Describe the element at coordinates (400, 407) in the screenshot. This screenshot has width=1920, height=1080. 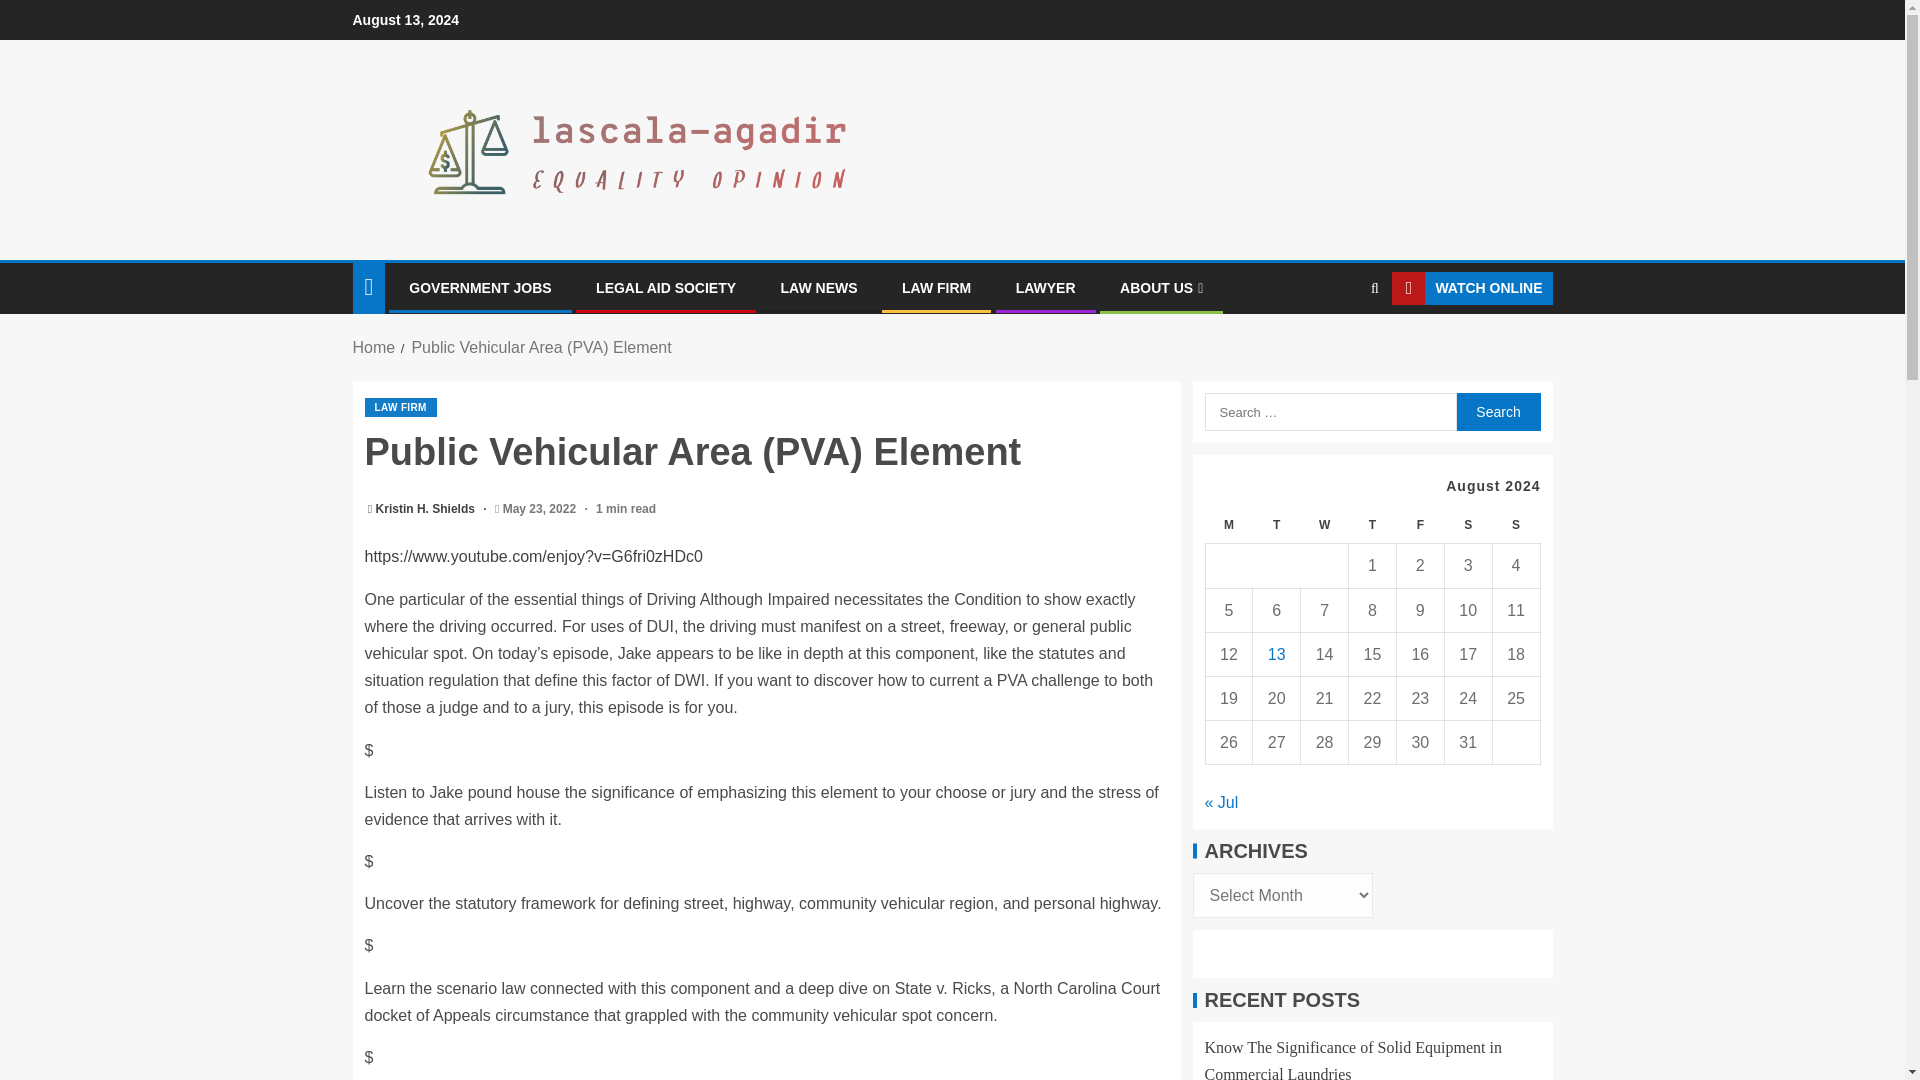
I see `LAW FIRM` at that location.